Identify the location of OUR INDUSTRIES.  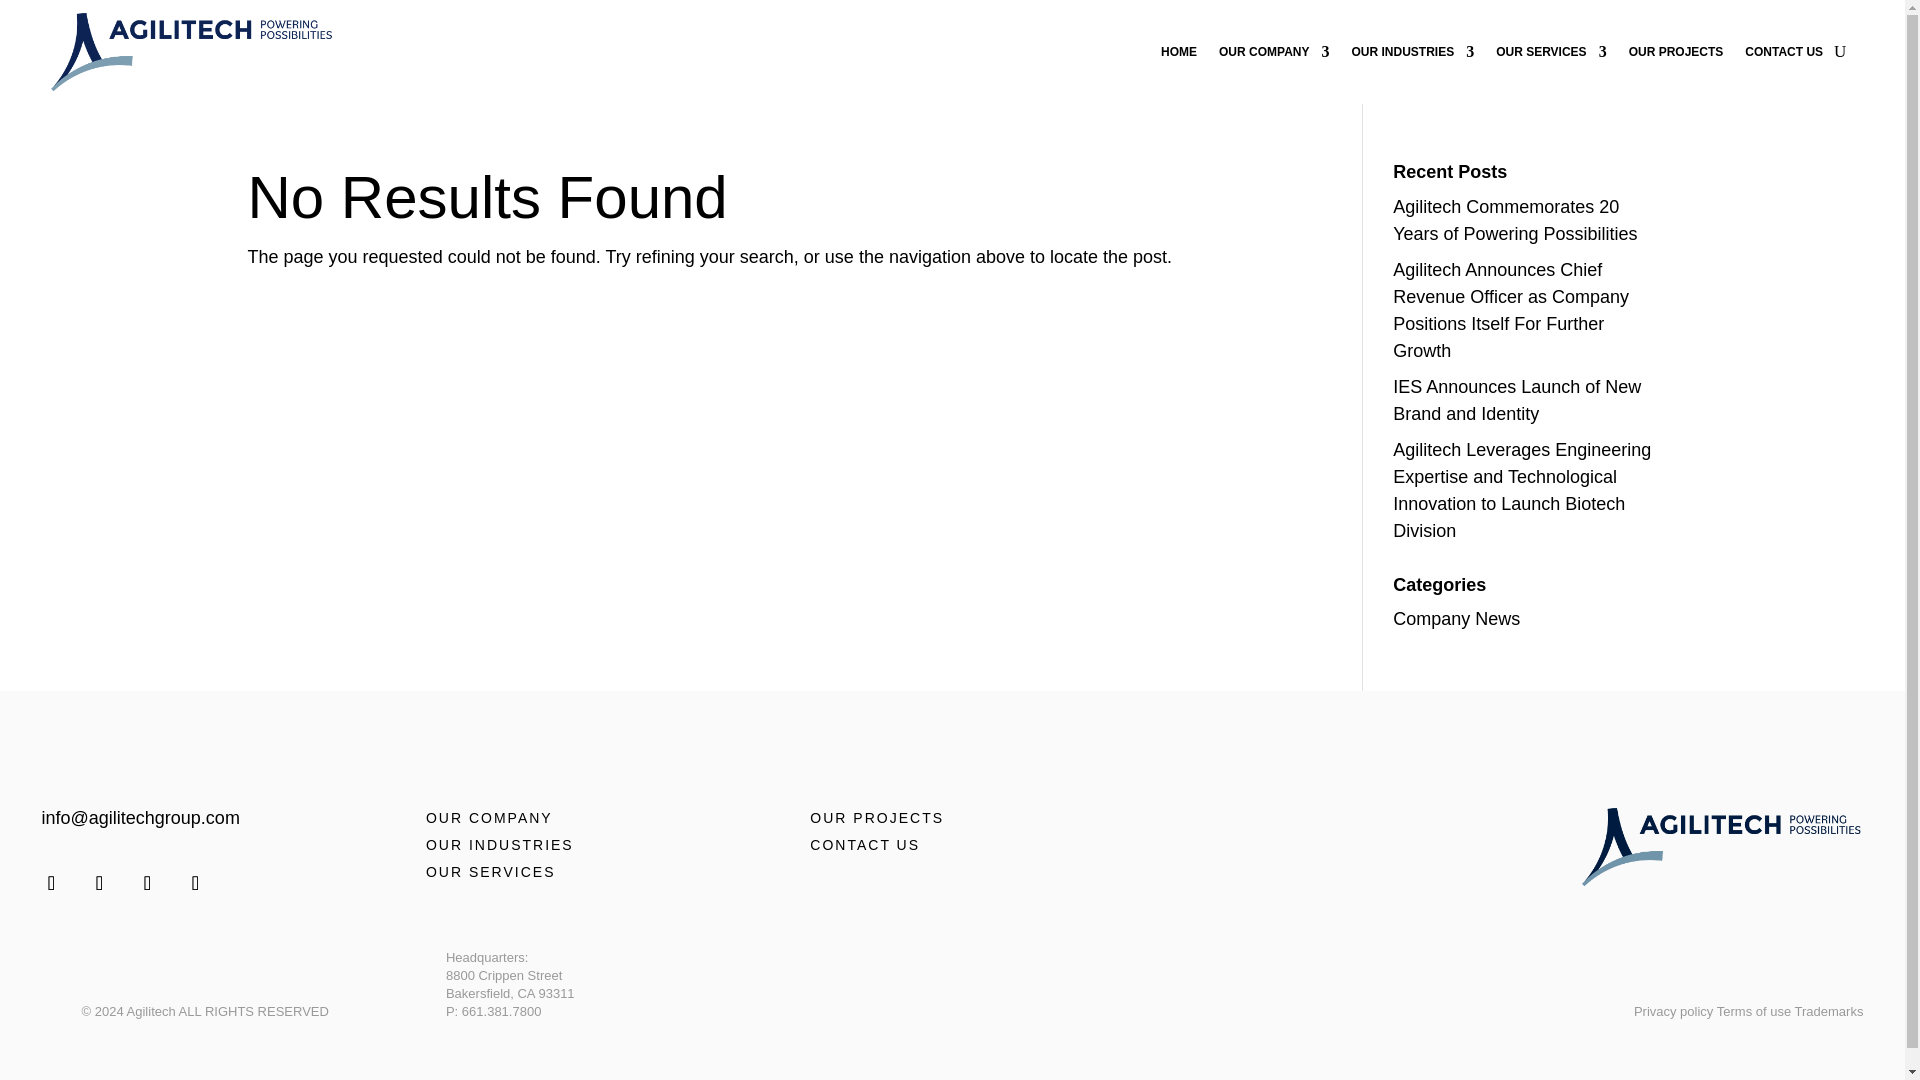
(1412, 51).